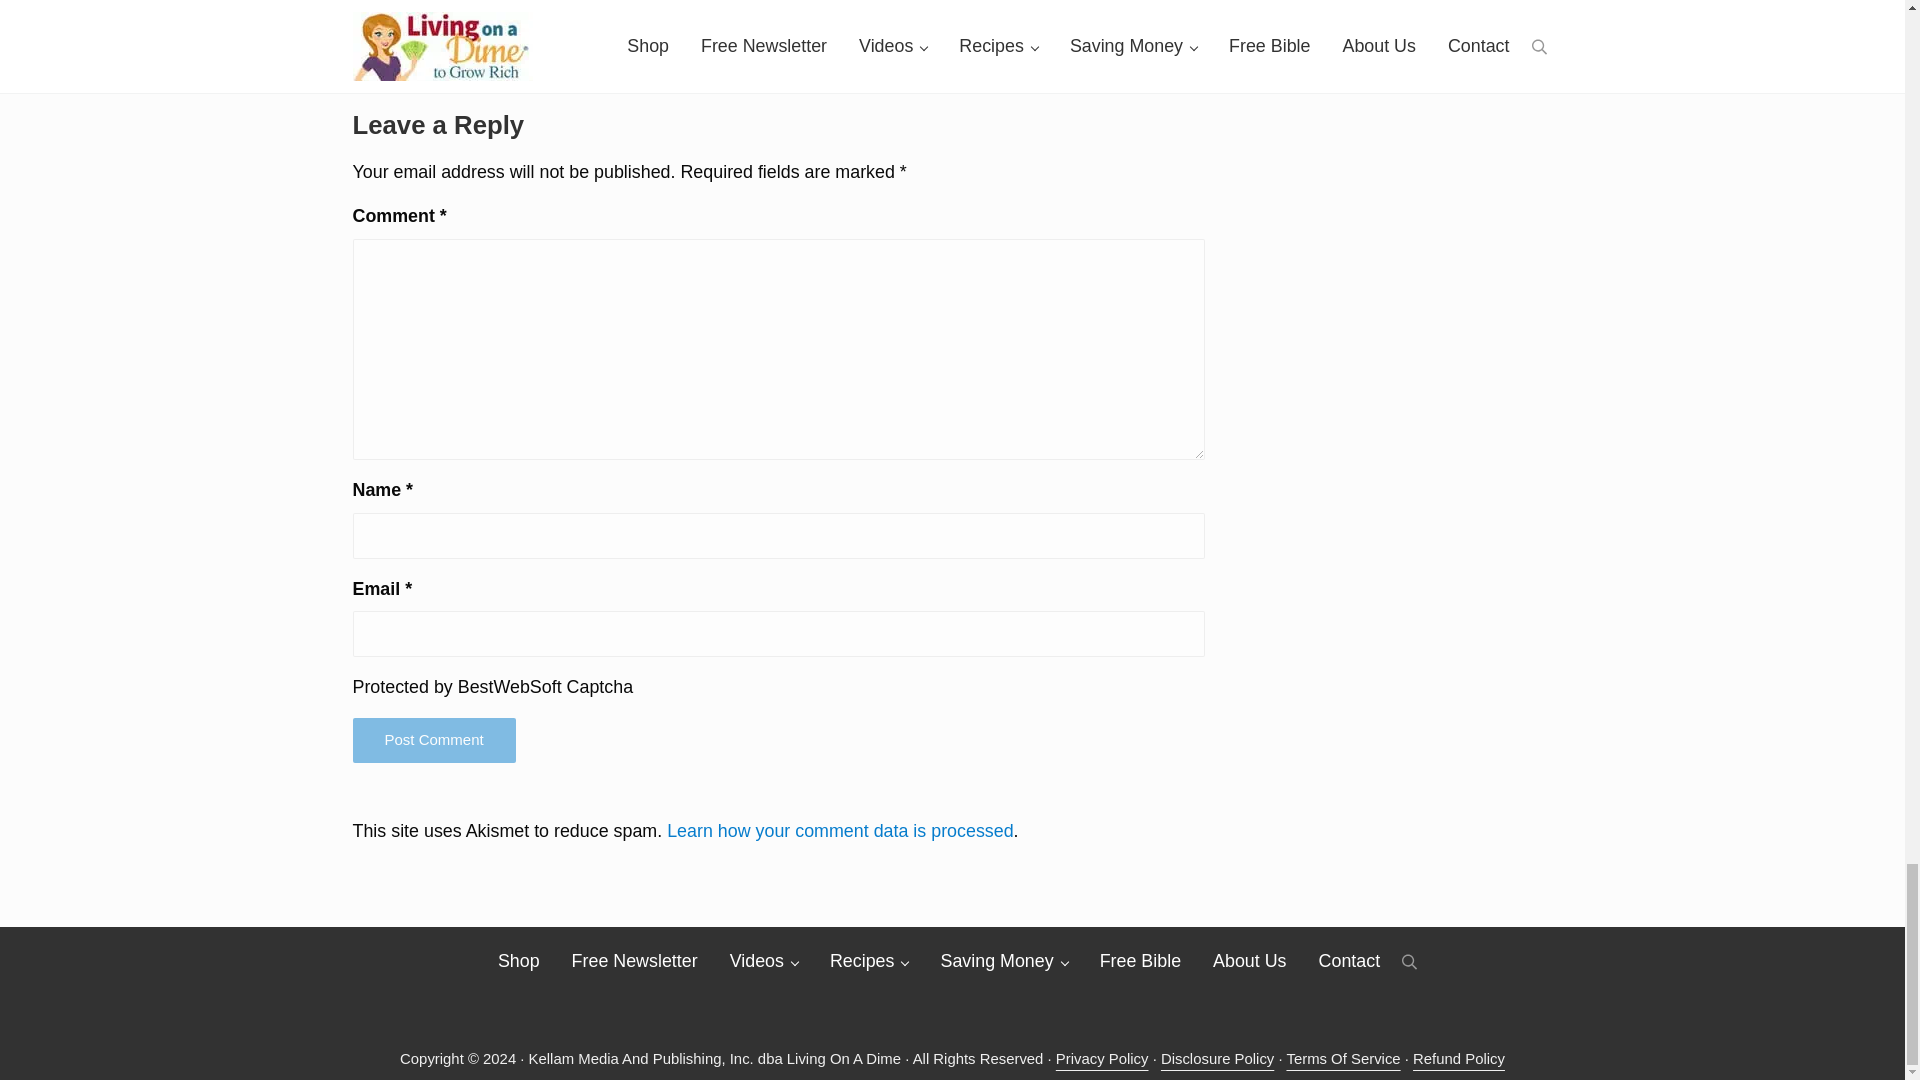 The width and height of the screenshot is (1920, 1080). Describe the element at coordinates (432, 740) in the screenshot. I see `Post Comment` at that location.